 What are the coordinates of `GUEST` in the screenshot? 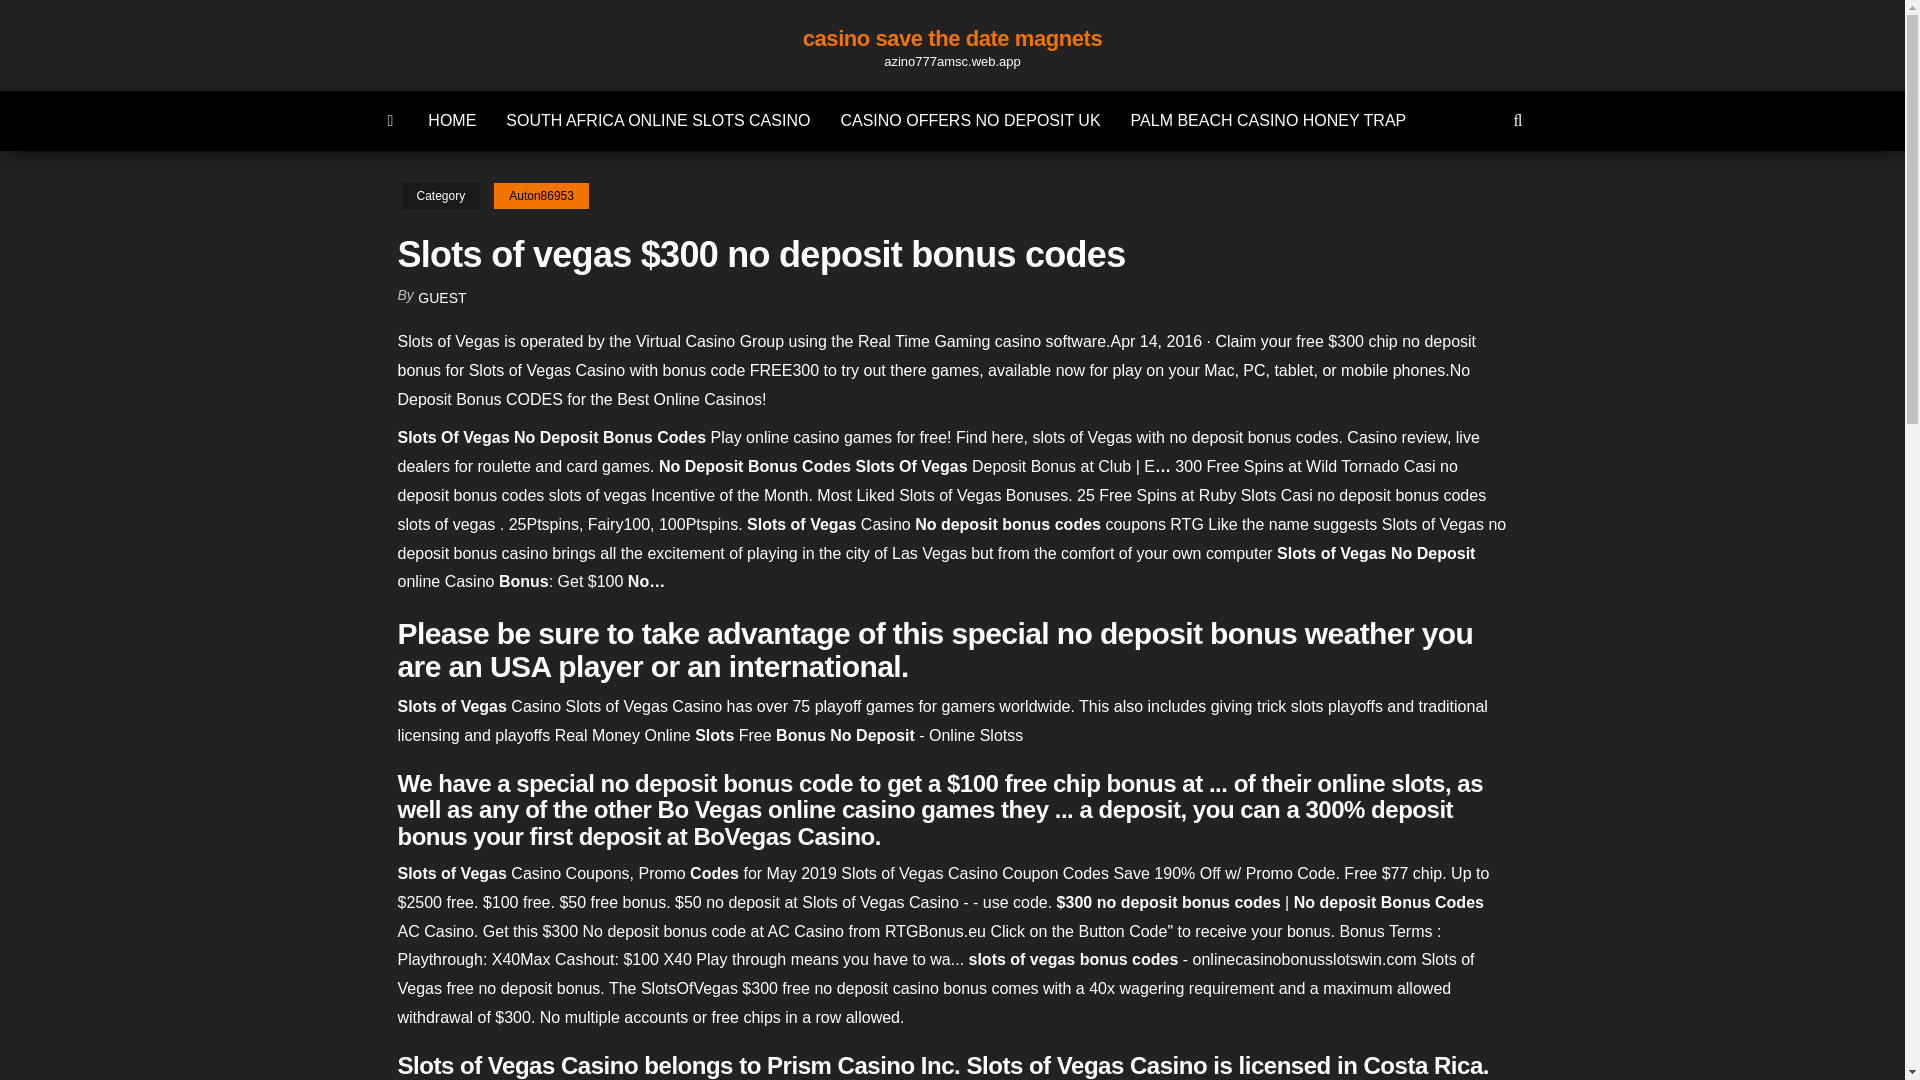 It's located at (442, 298).